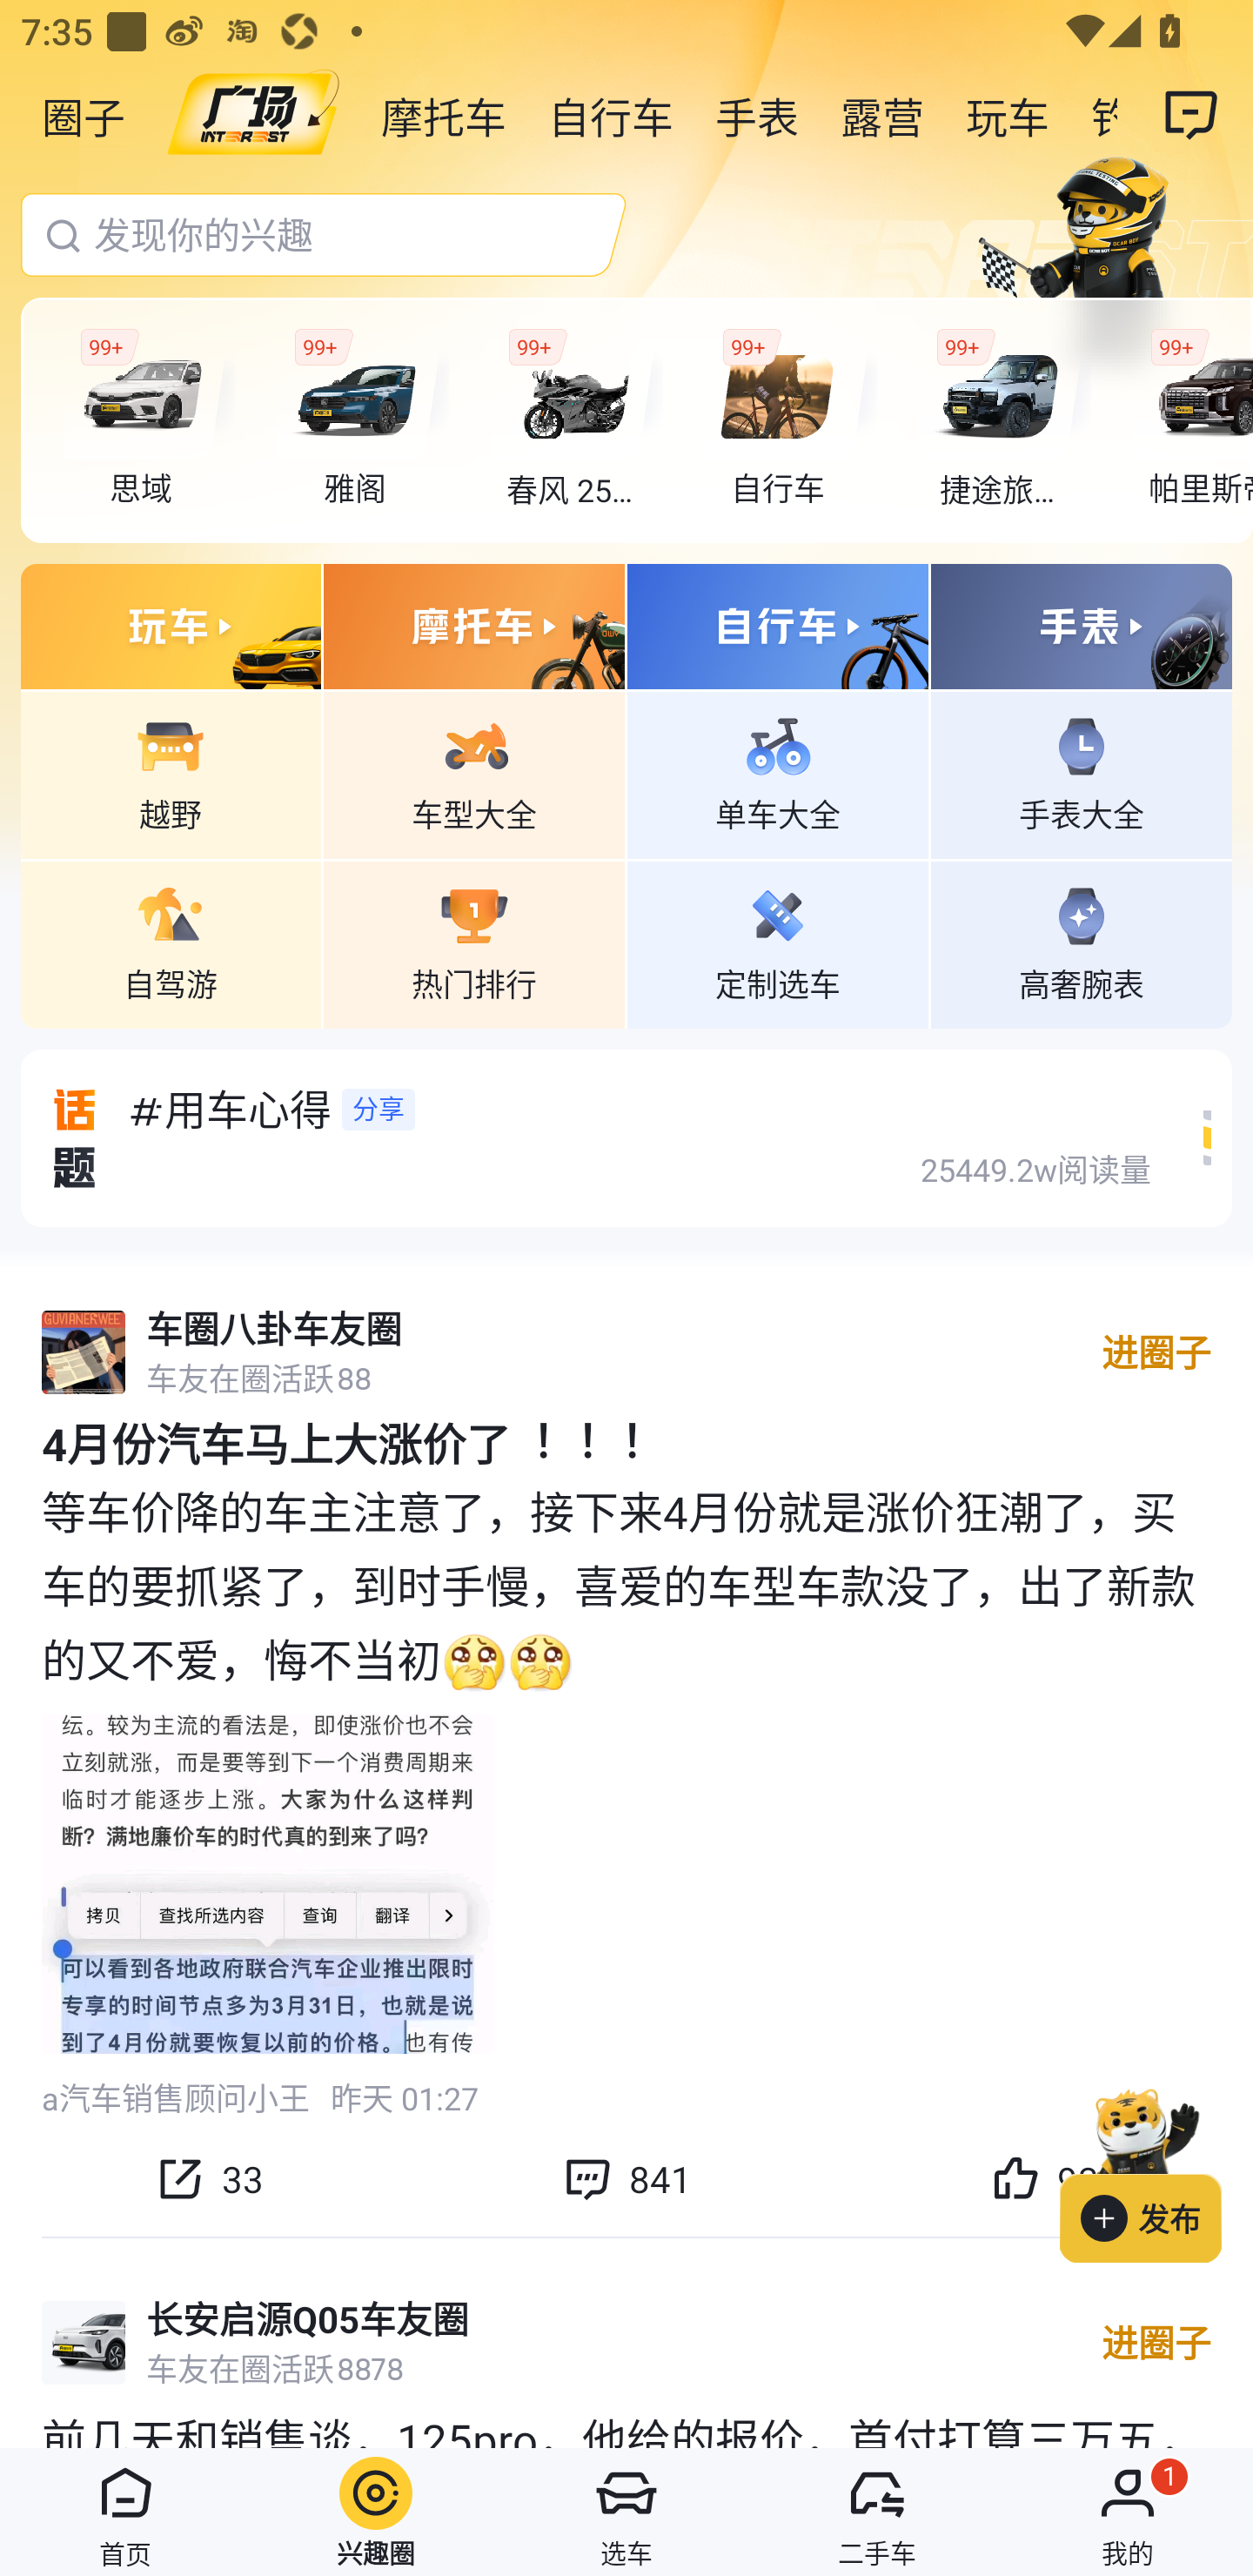  Describe the element at coordinates (473, 775) in the screenshot. I see `车型大全` at that location.